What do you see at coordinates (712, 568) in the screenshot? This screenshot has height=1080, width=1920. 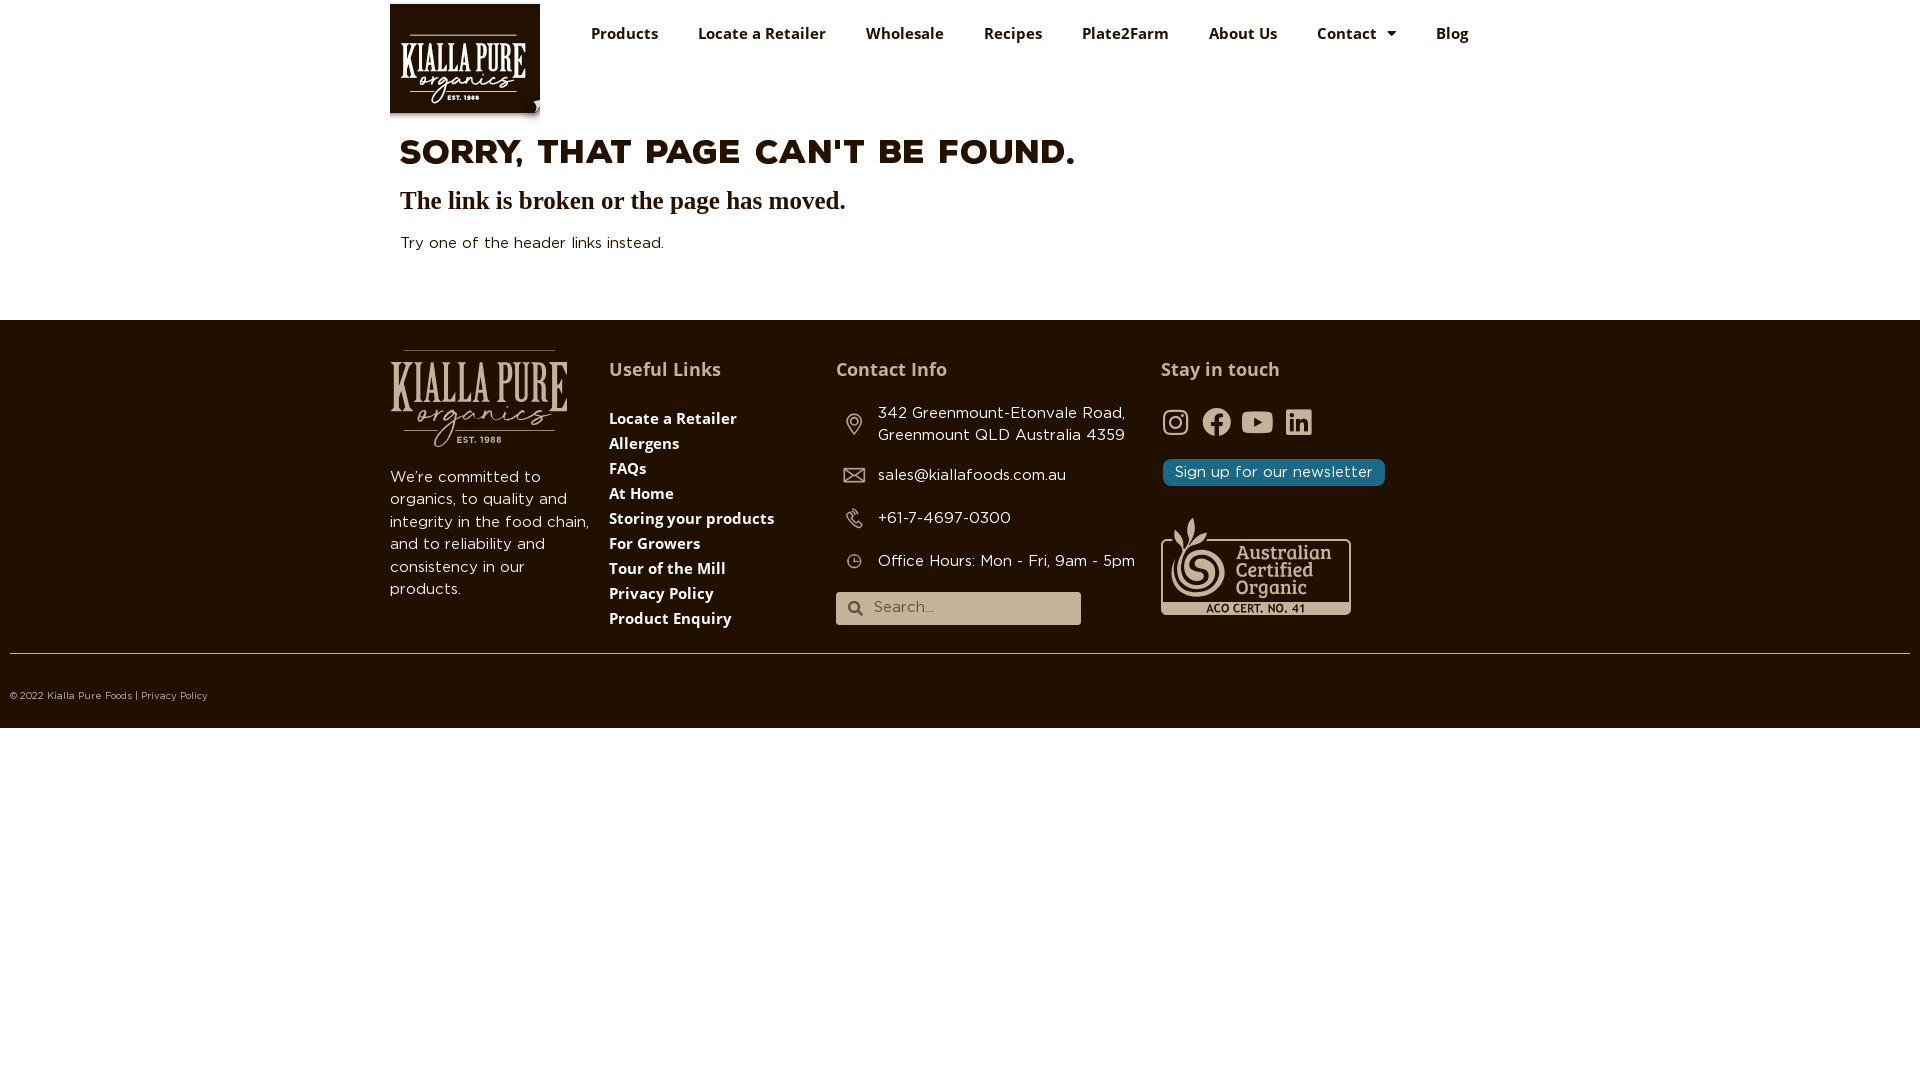 I see `Tour of the Mill` at bounding box center [712, 568].